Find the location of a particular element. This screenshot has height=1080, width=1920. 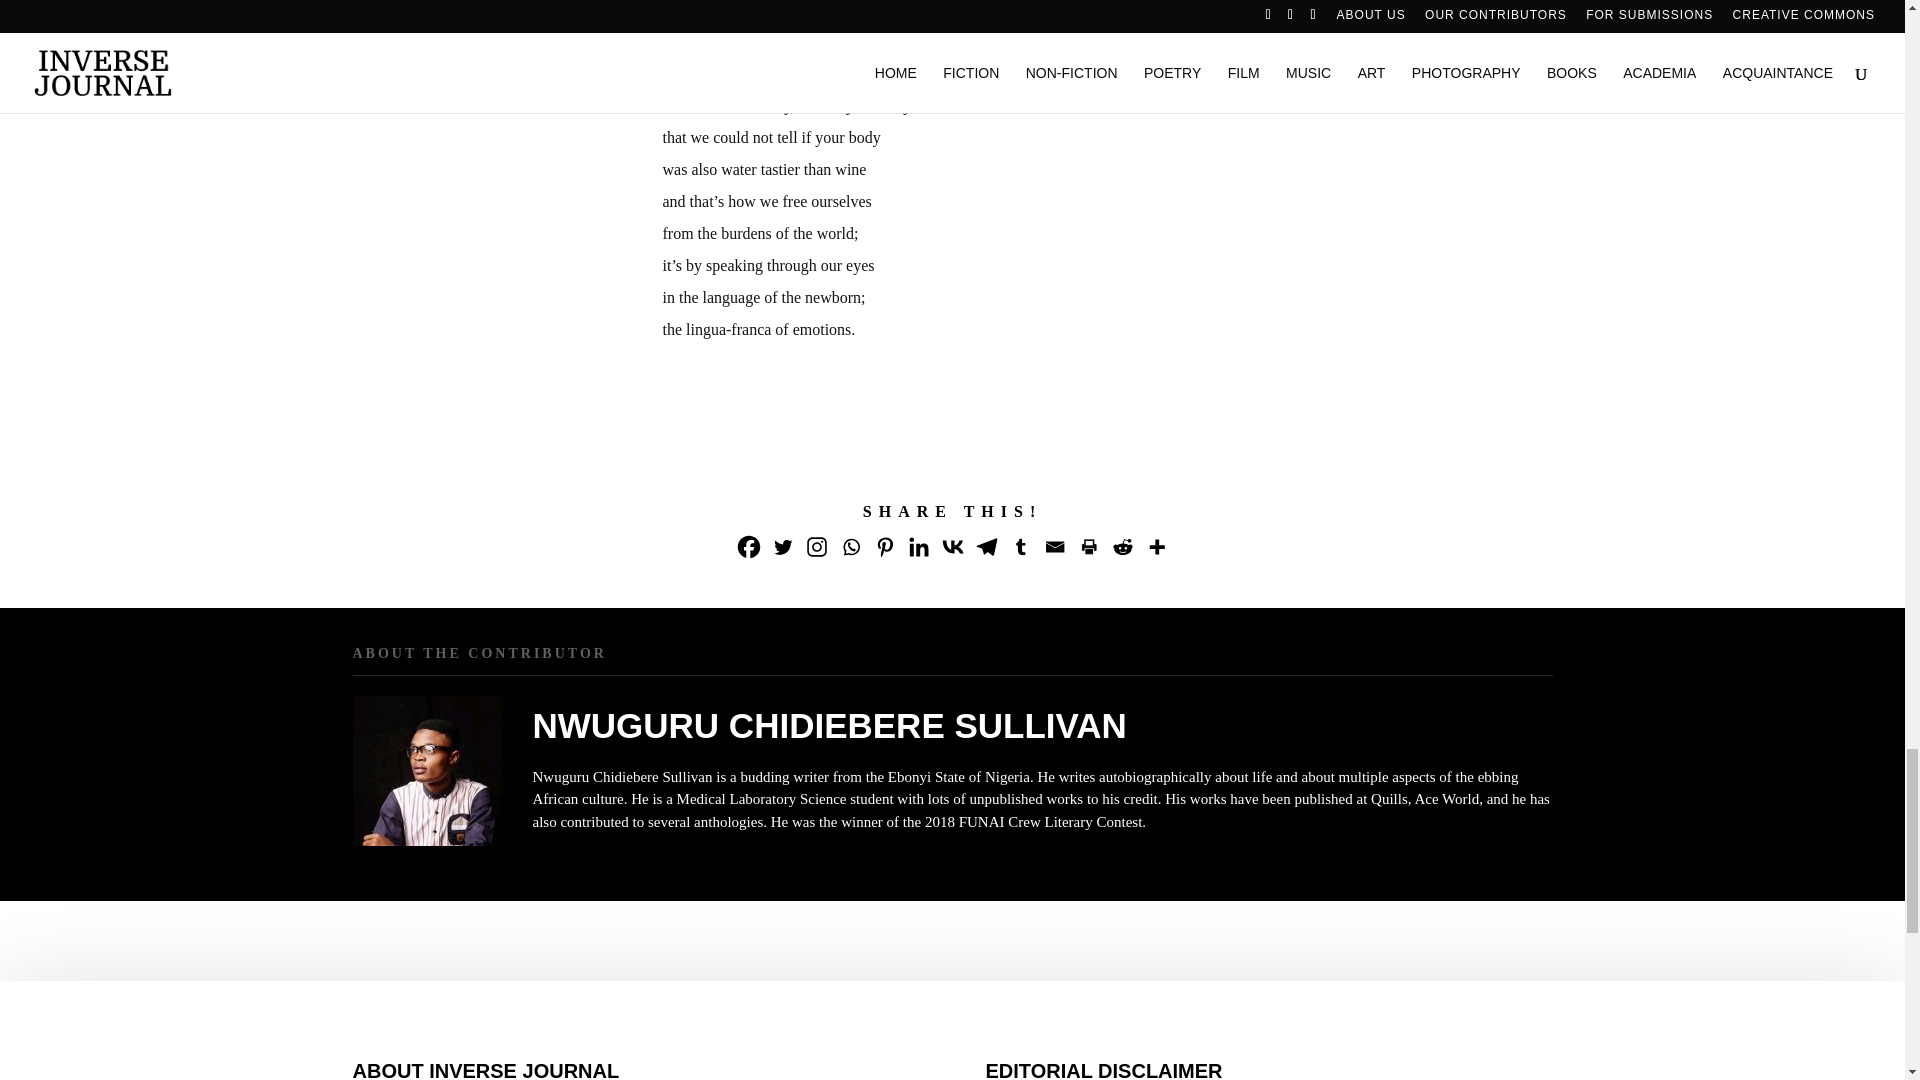

Whatsapp is located at coordinates (850, 546).